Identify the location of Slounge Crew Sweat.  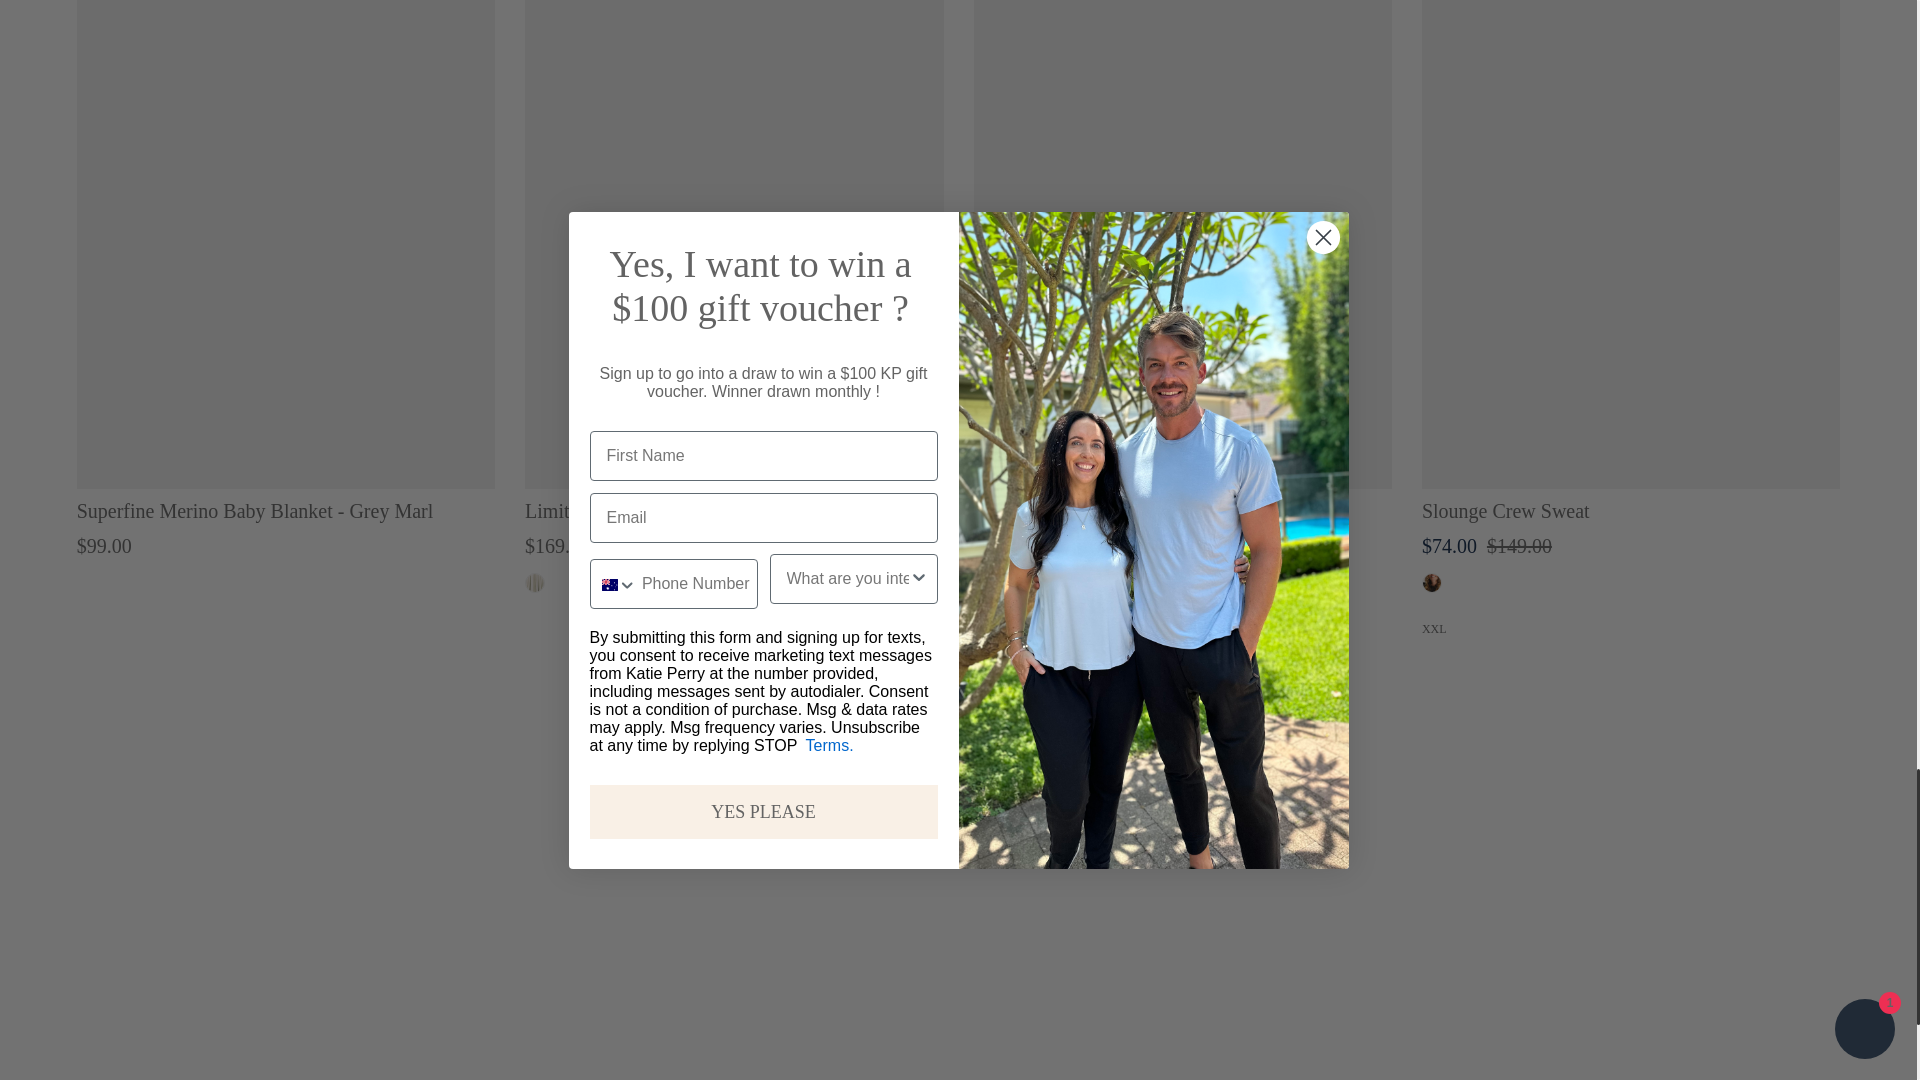
(1630, 244).